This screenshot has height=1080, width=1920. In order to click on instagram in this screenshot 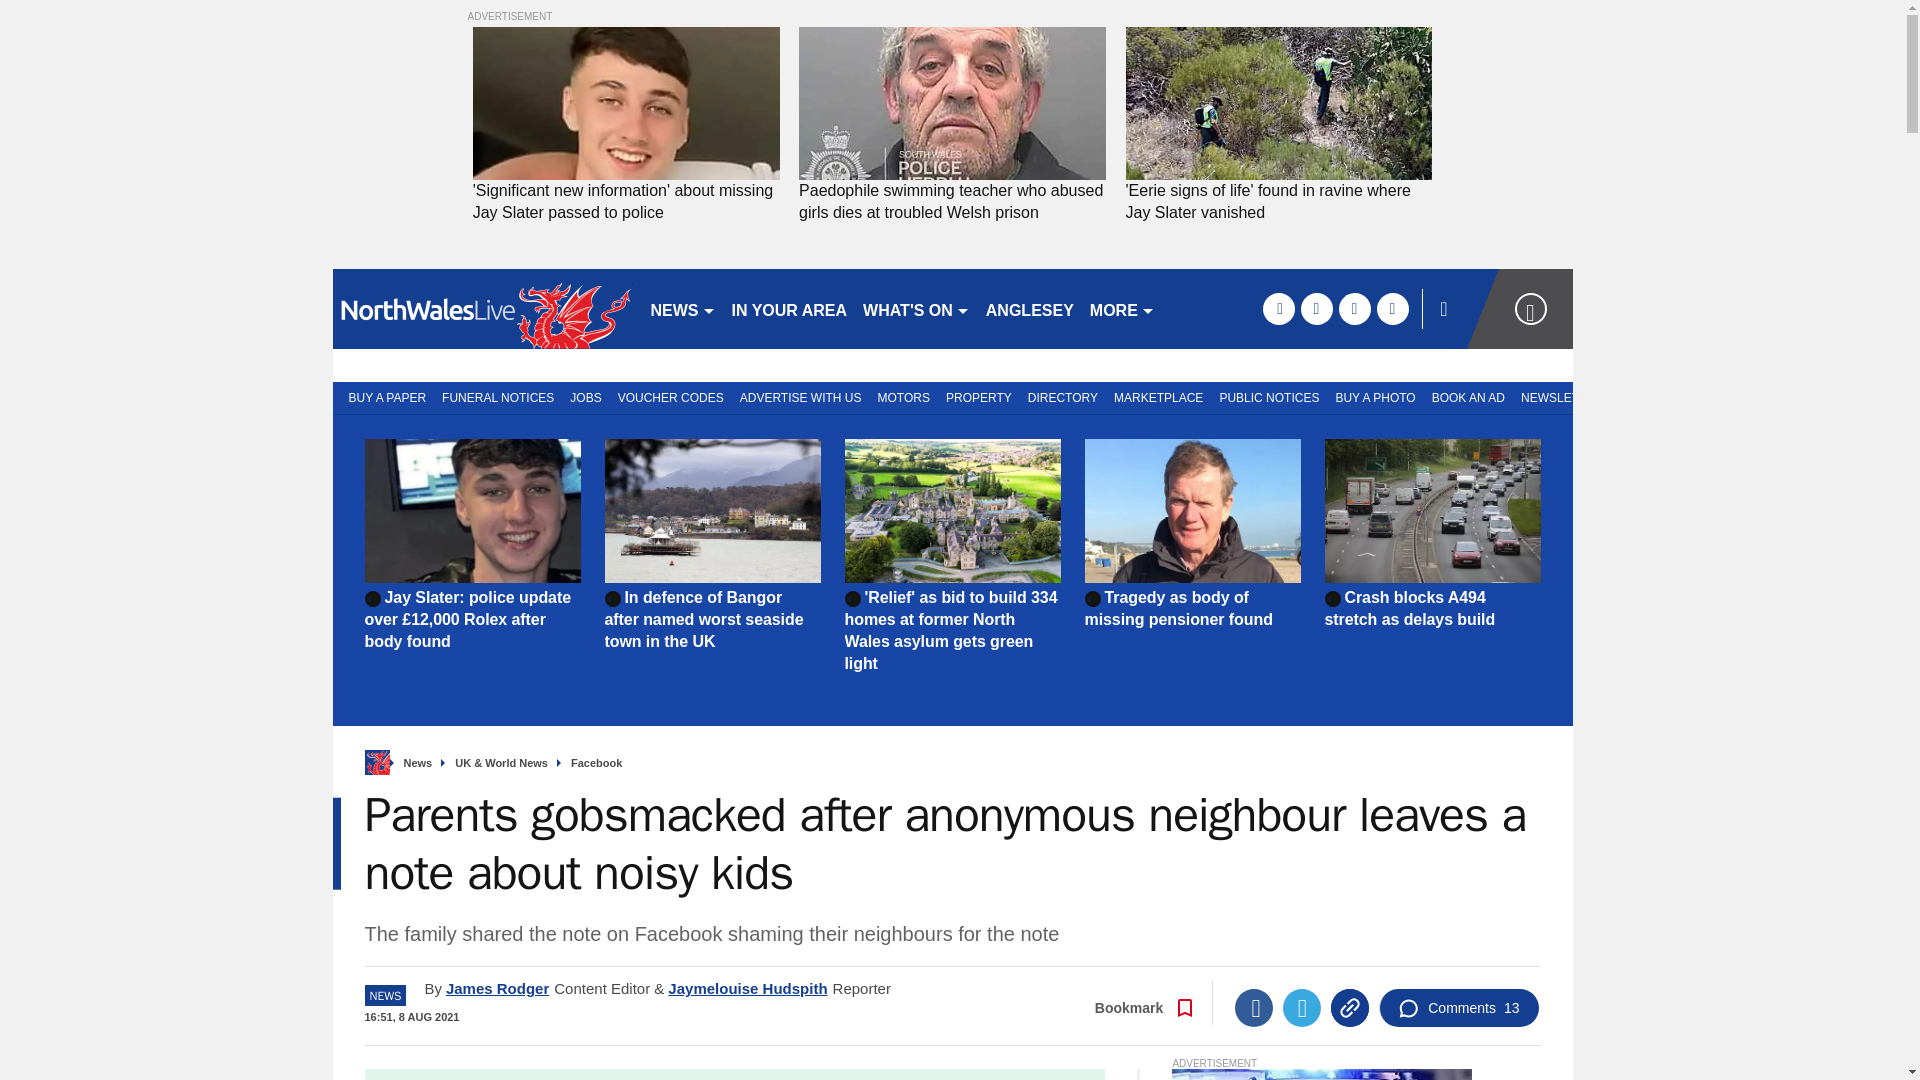, I will do `click(1392, 308)`.